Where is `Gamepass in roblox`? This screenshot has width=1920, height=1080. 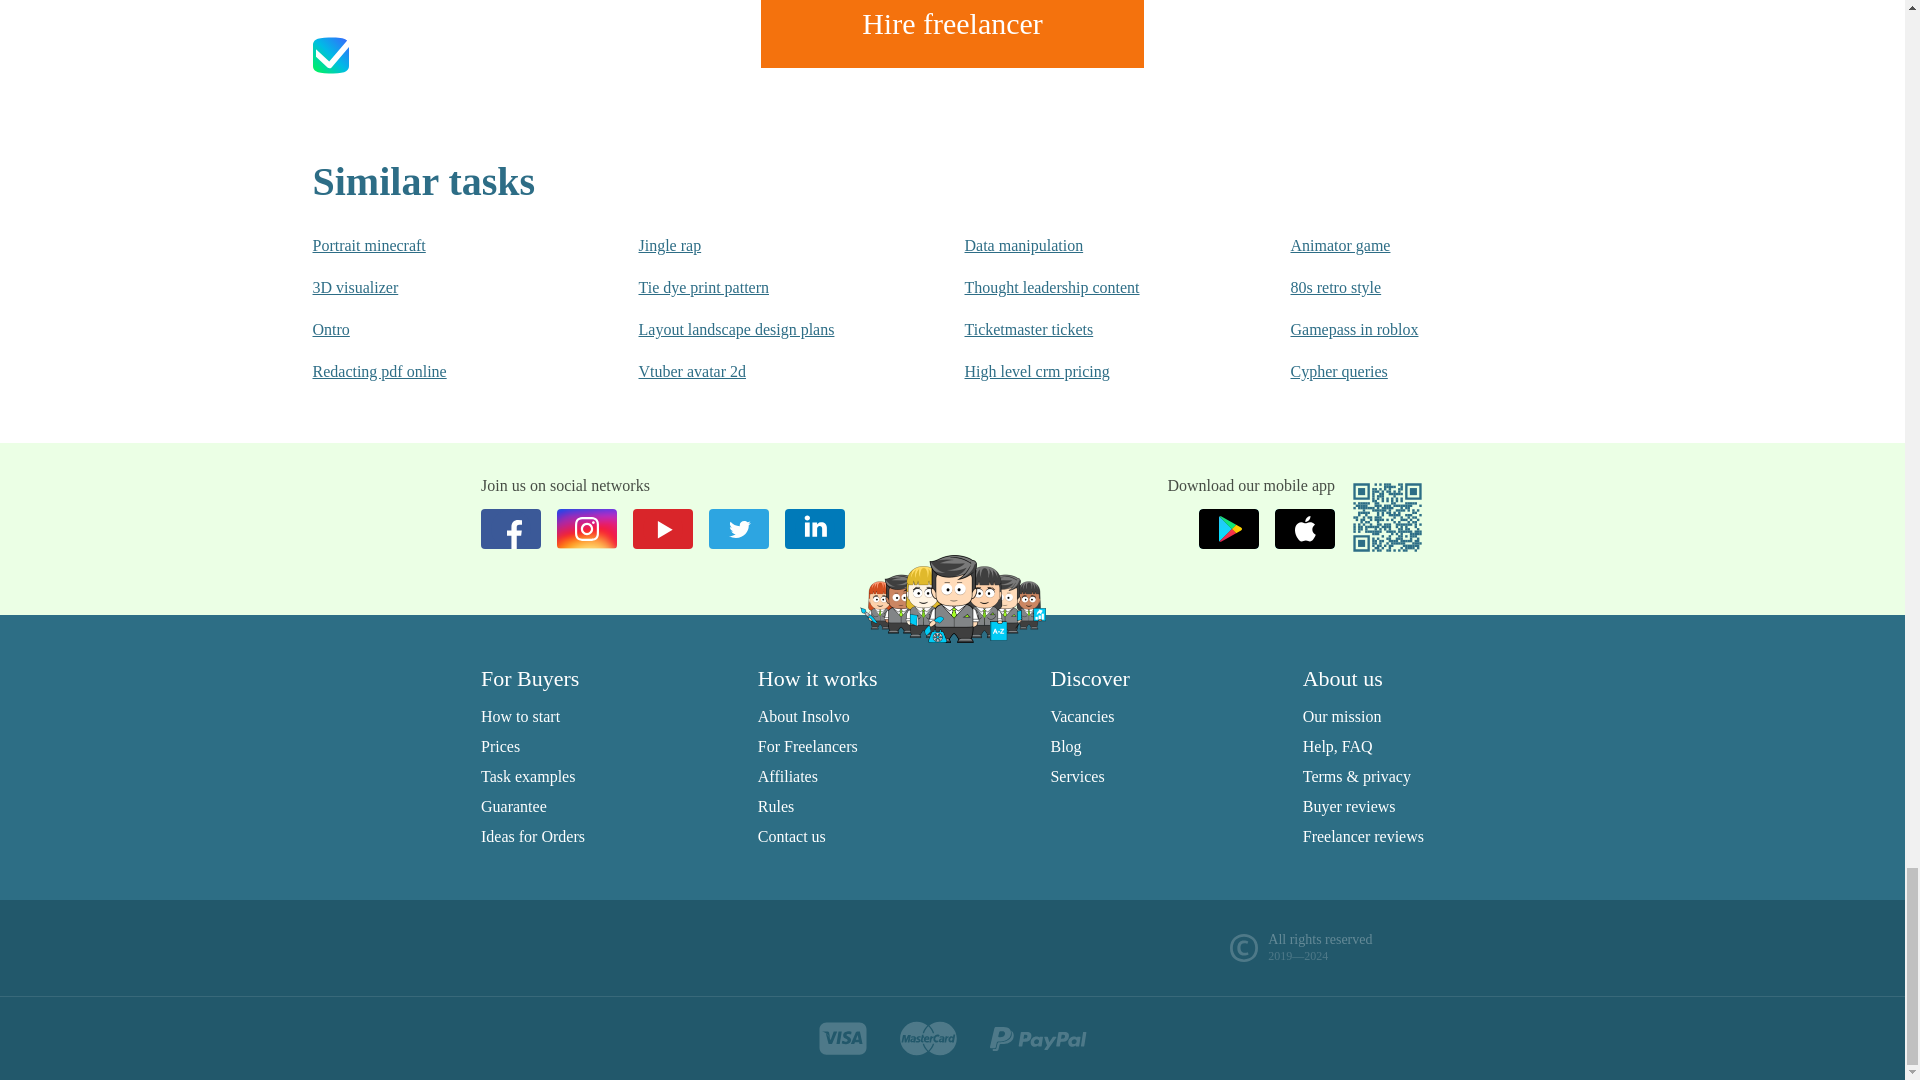
Gamepass in roblox is located at coordinates (1413, 330).